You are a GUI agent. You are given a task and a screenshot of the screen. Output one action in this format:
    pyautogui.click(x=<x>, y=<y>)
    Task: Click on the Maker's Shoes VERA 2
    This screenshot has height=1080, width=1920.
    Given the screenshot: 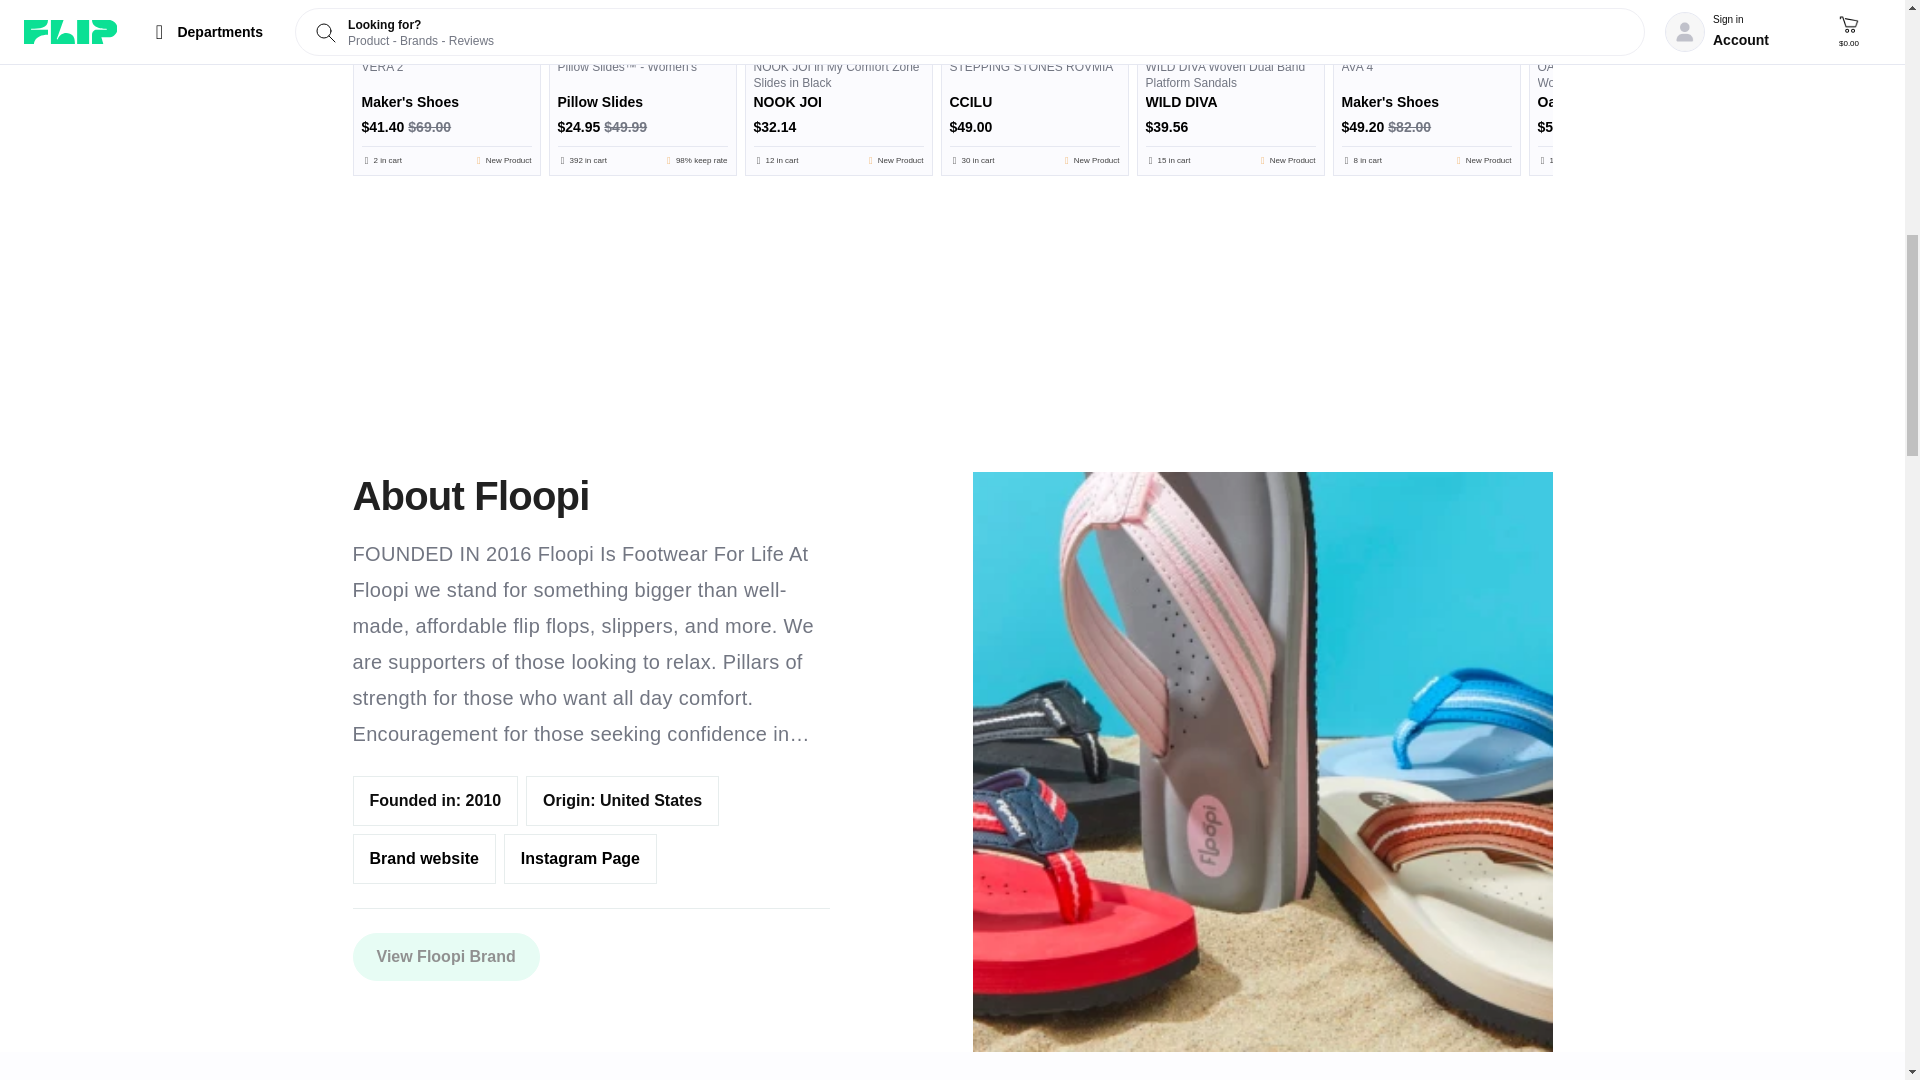 What is the action you would take?
    pyautogui.click(x=446, y=24)
    